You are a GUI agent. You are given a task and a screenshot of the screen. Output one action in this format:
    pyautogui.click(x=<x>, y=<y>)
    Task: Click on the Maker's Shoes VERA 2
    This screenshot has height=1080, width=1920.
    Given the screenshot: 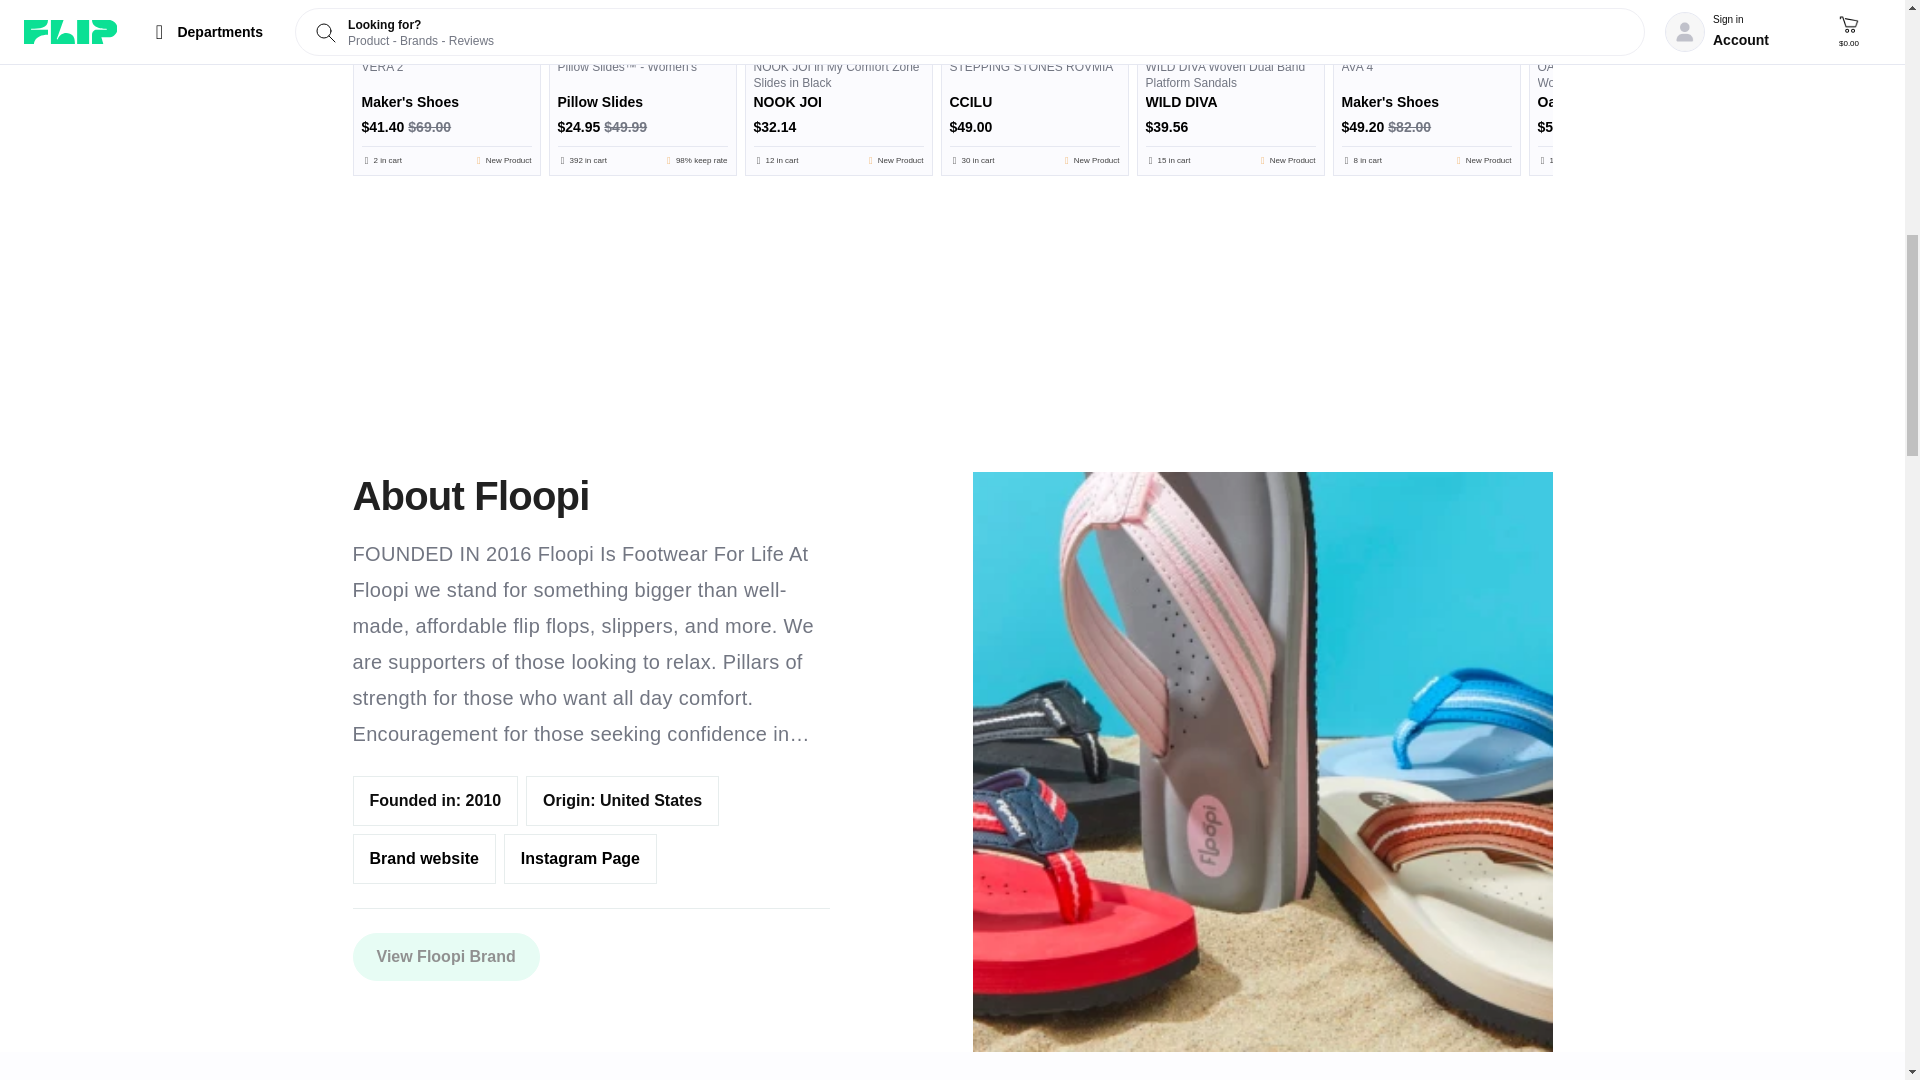 What is the action you would take?
    pyautogui.click(x=446, y=24)
    